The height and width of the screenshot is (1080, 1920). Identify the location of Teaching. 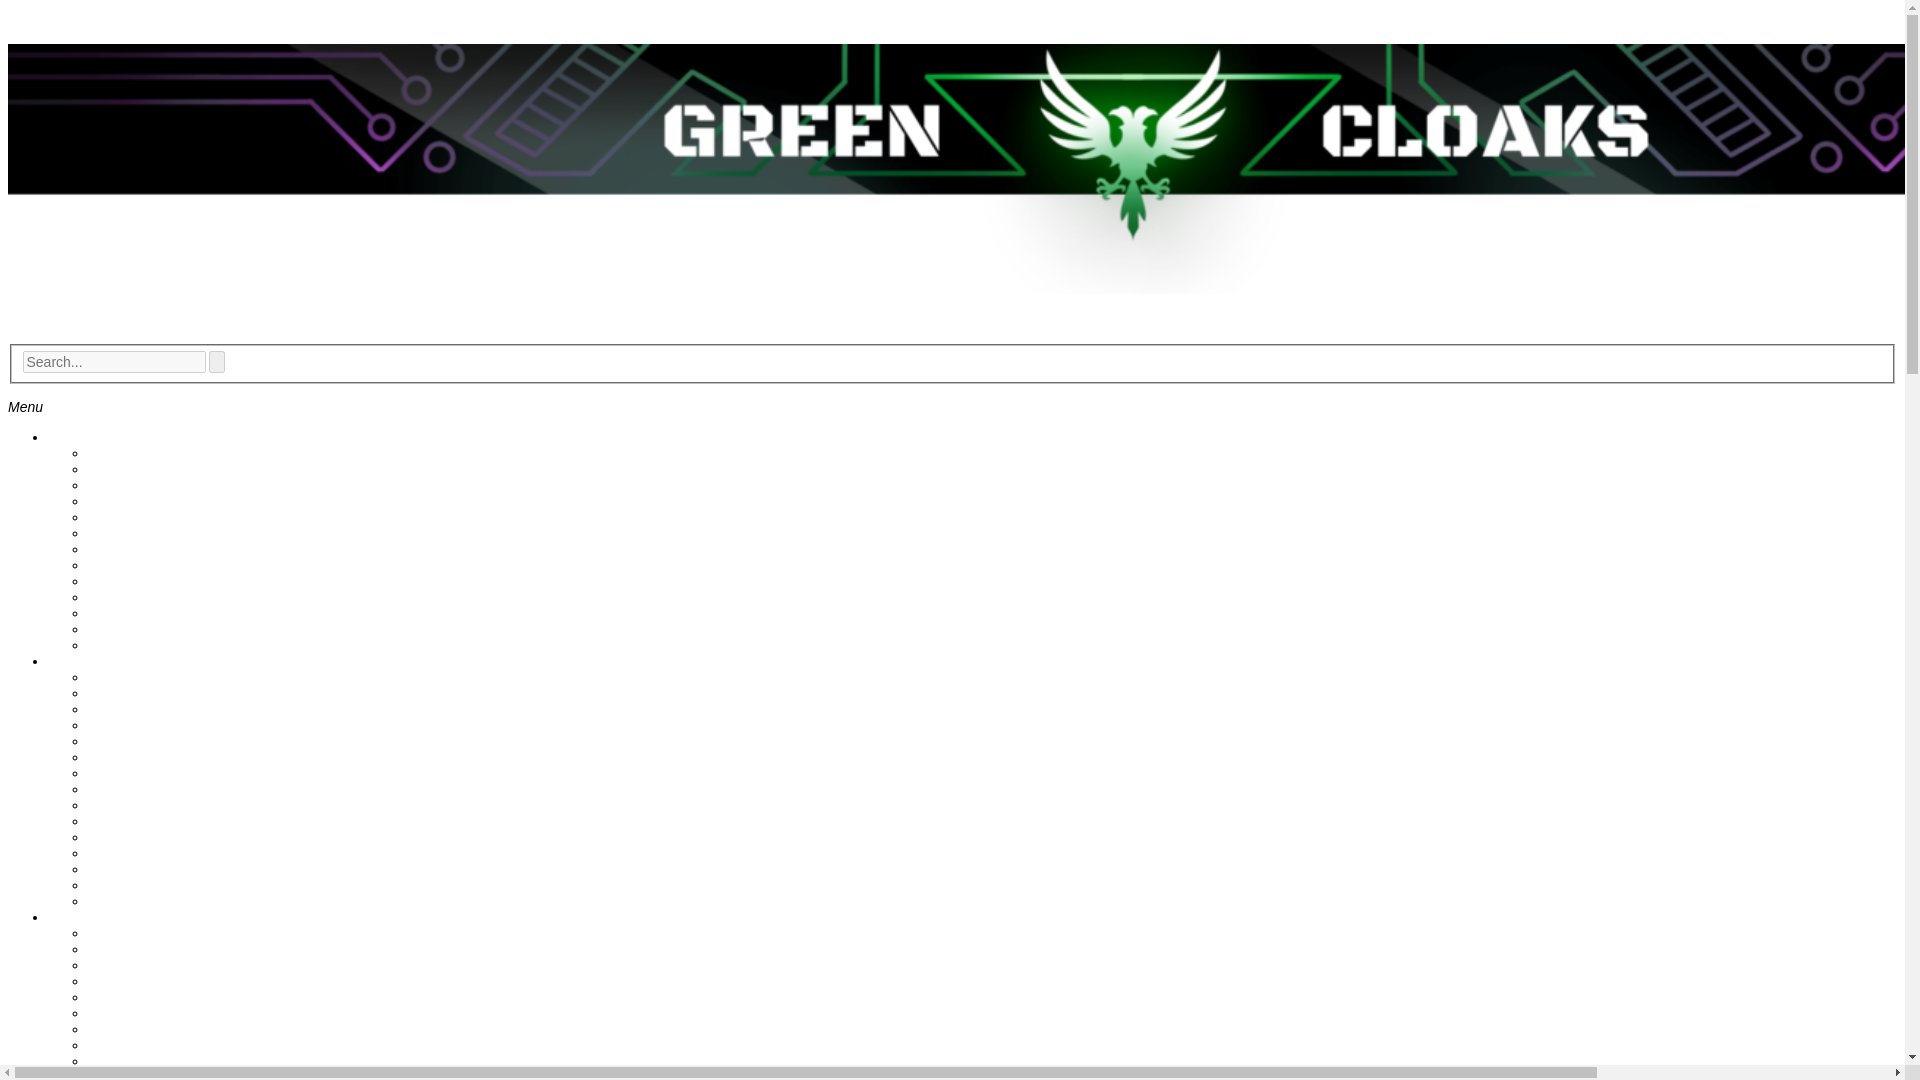
(116, 852).